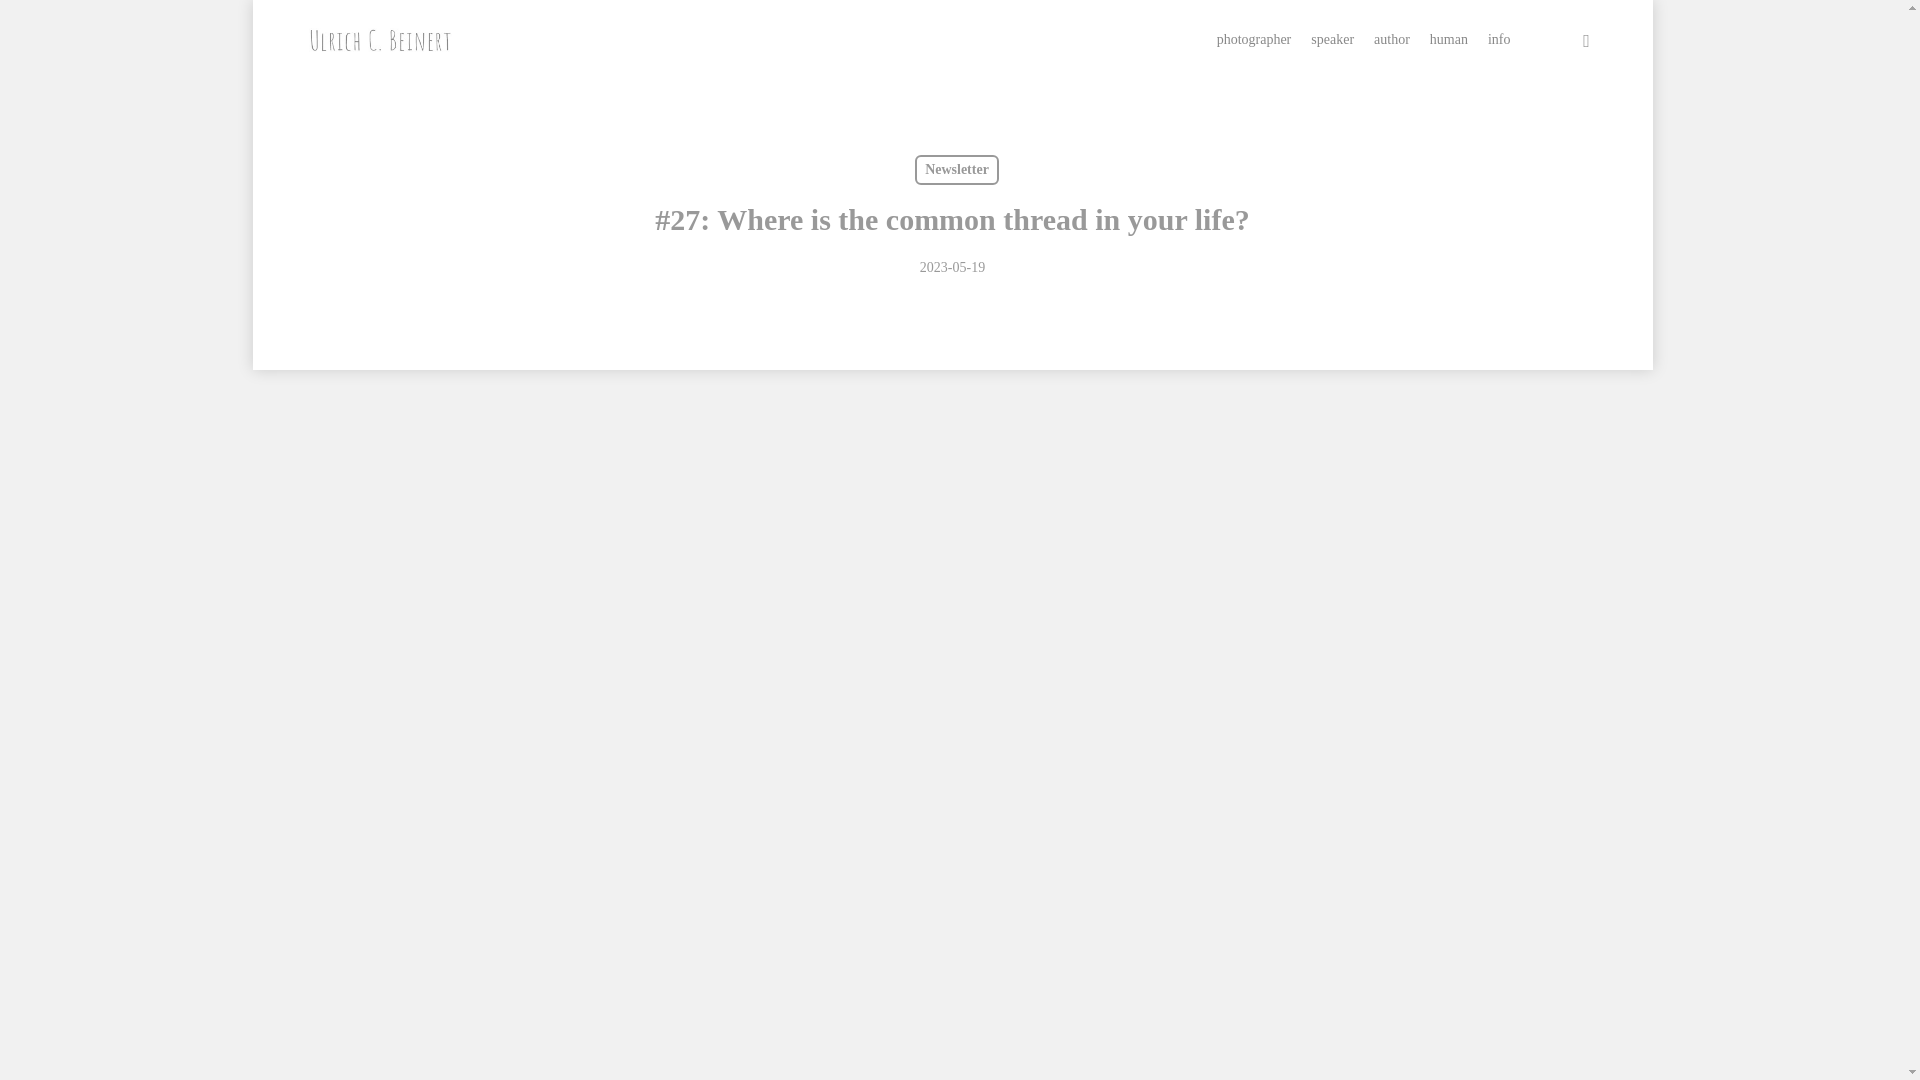  What do you see at coordinates (1500, 40) in the screenshot?
I see `info` at bounding box center [1500, 40].